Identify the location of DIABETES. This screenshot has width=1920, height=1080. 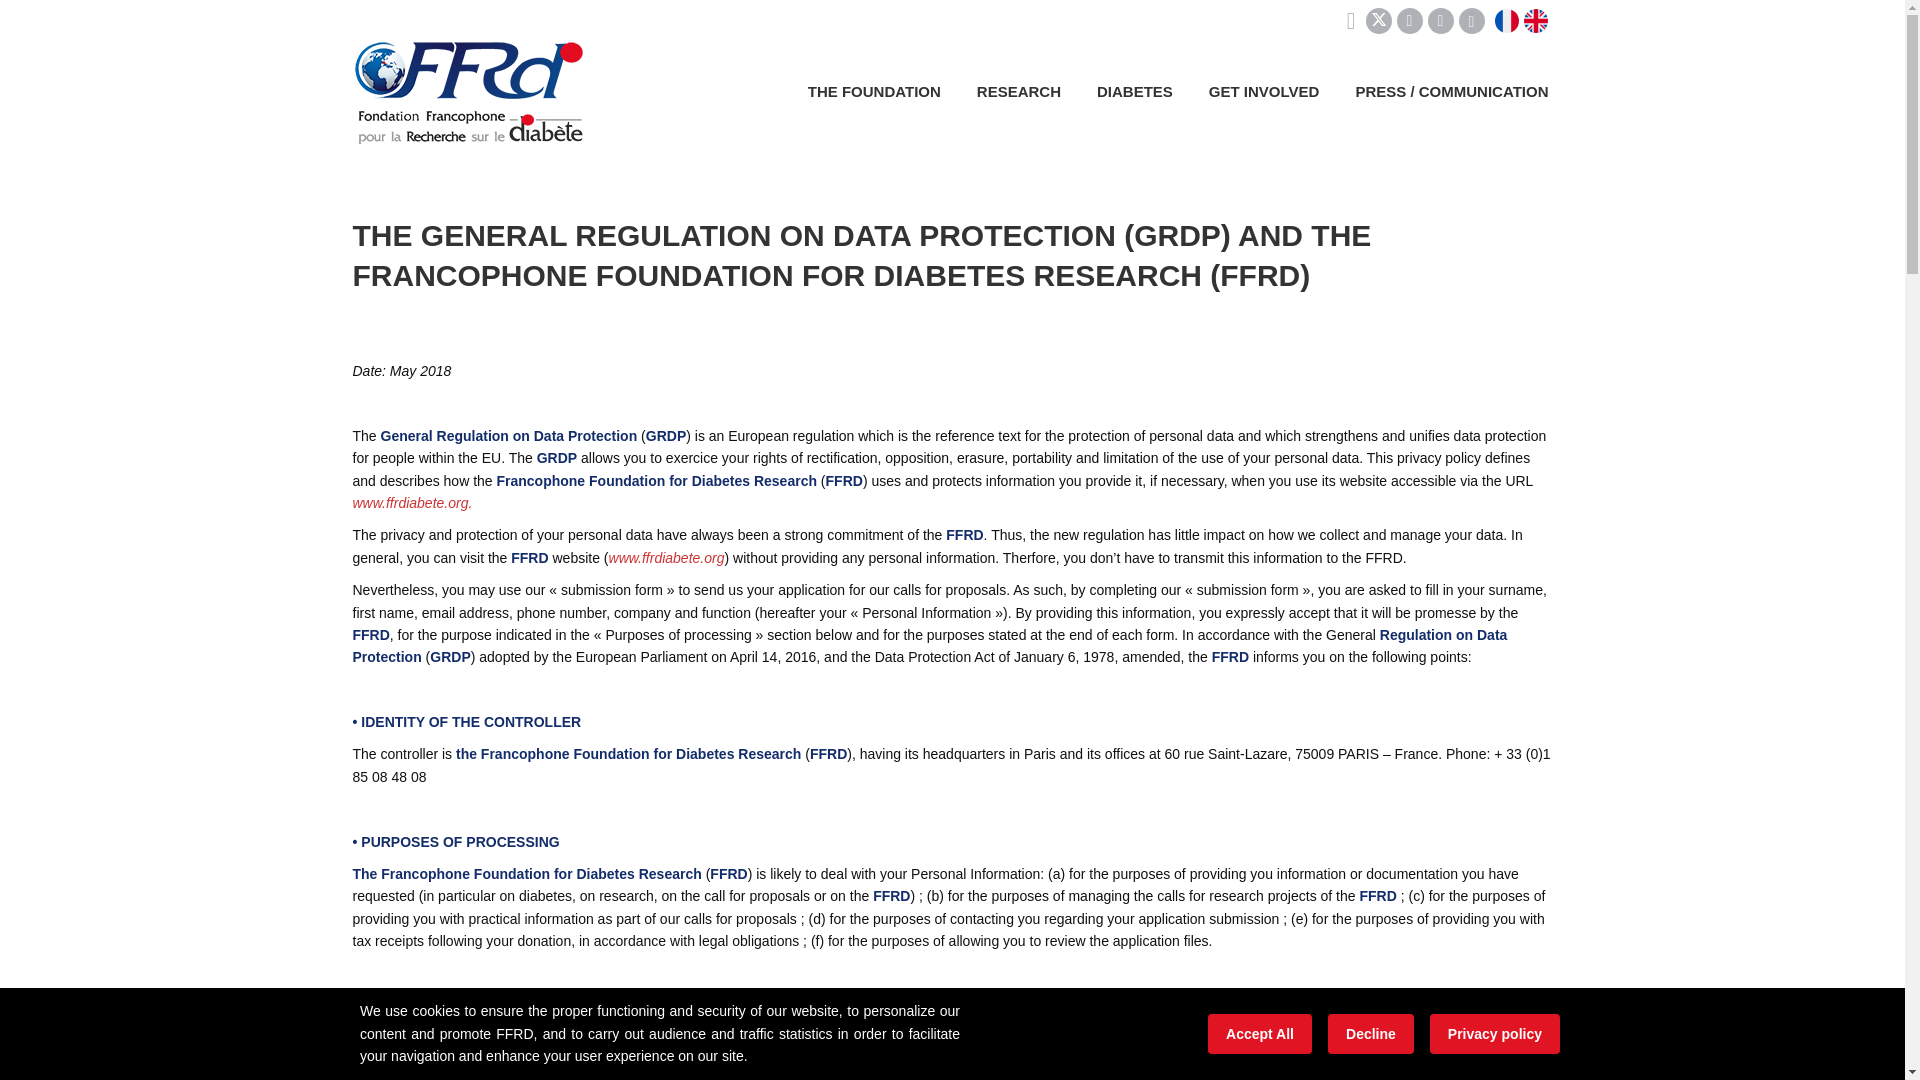
(1134, 91).